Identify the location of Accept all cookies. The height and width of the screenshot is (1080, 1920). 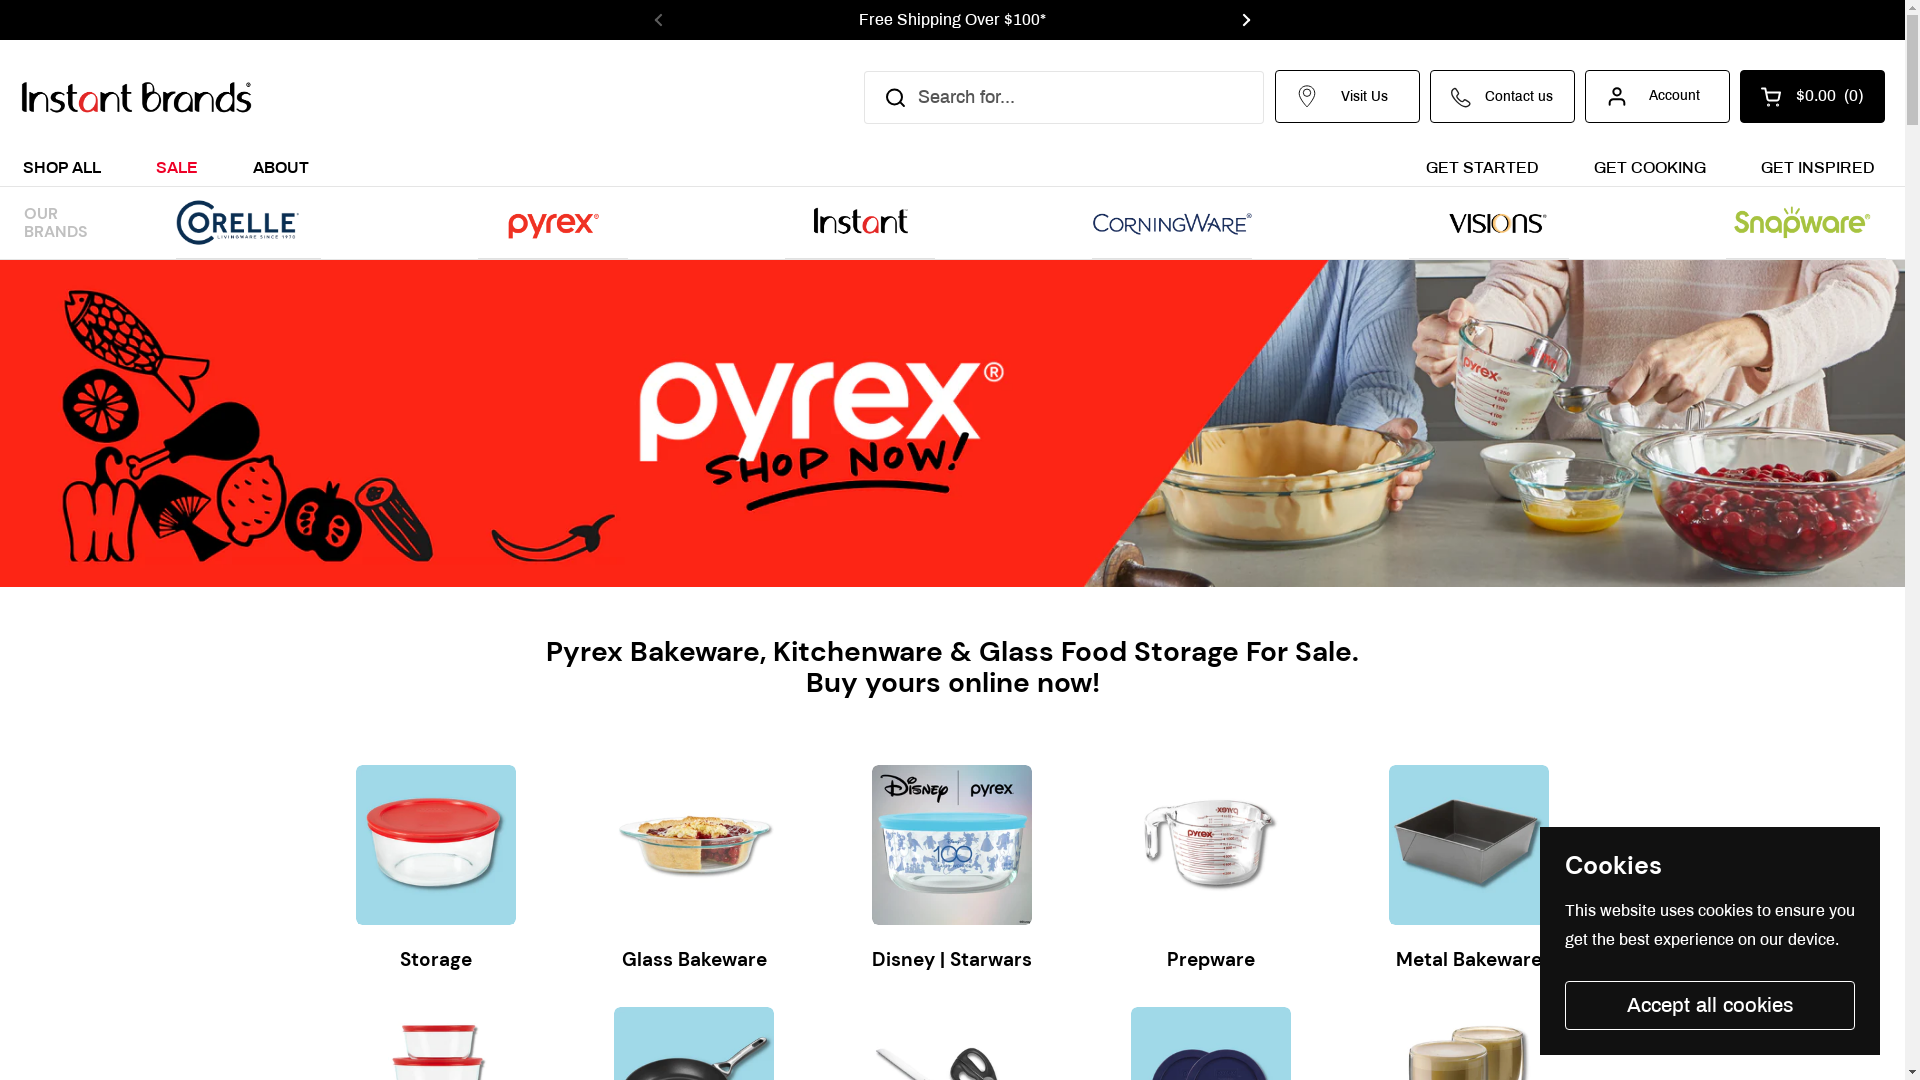
(1710, 1006).